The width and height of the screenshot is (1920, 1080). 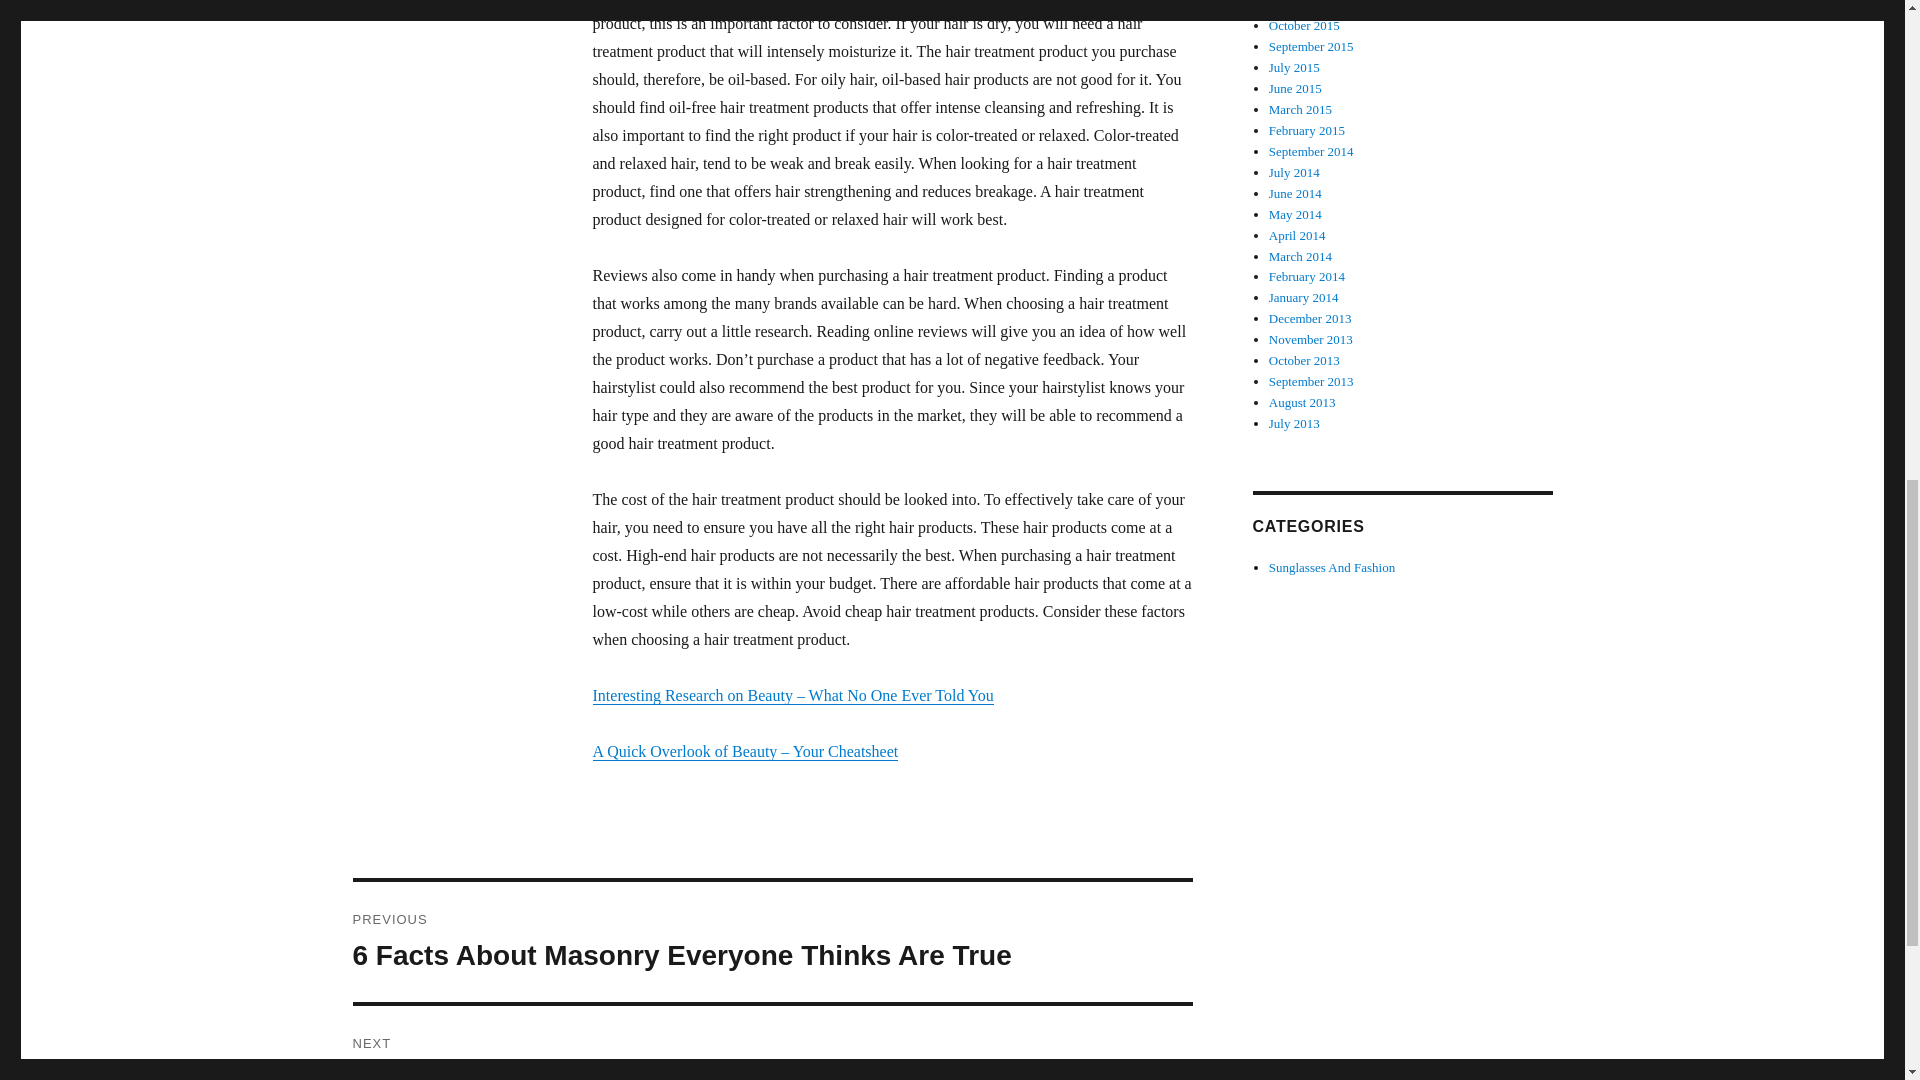 I want to click on September 2014, so click(x=772, y=1042).